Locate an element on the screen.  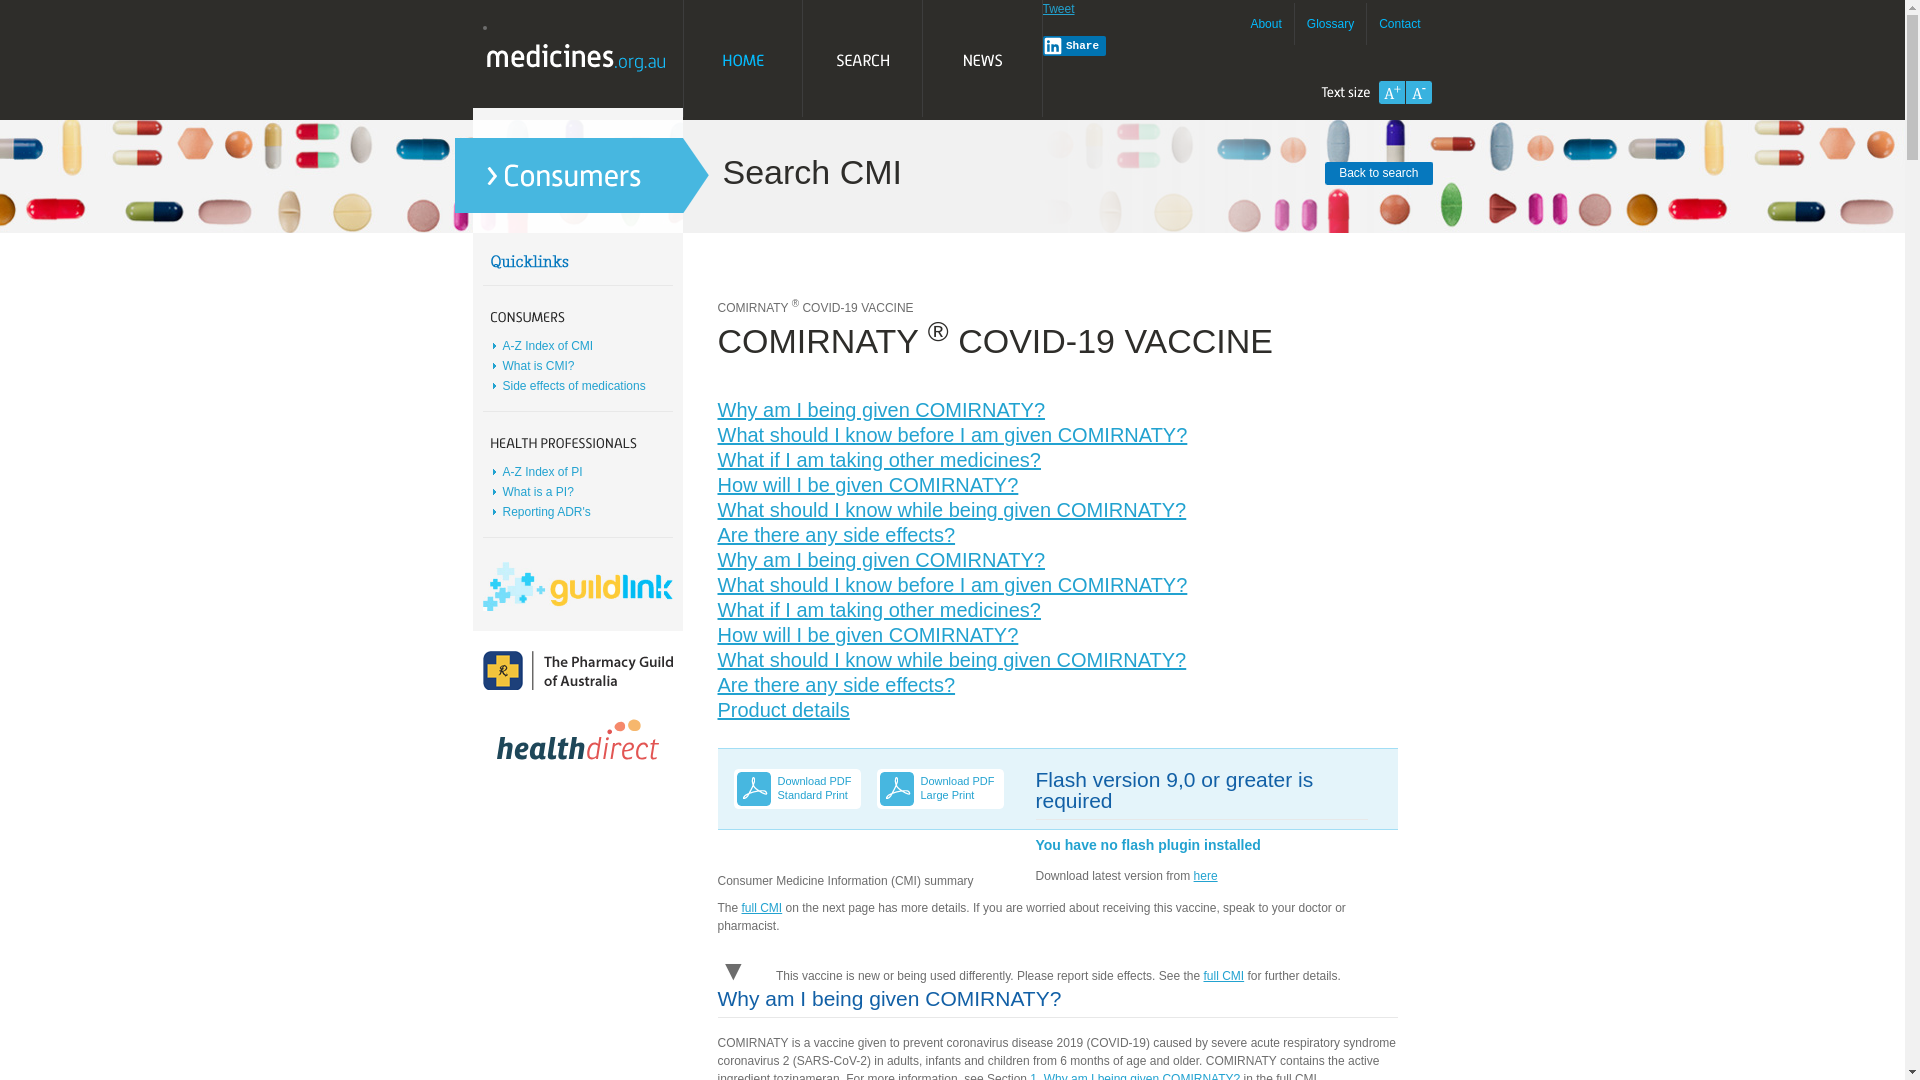
full CMI is located at coordinates (762, 908).